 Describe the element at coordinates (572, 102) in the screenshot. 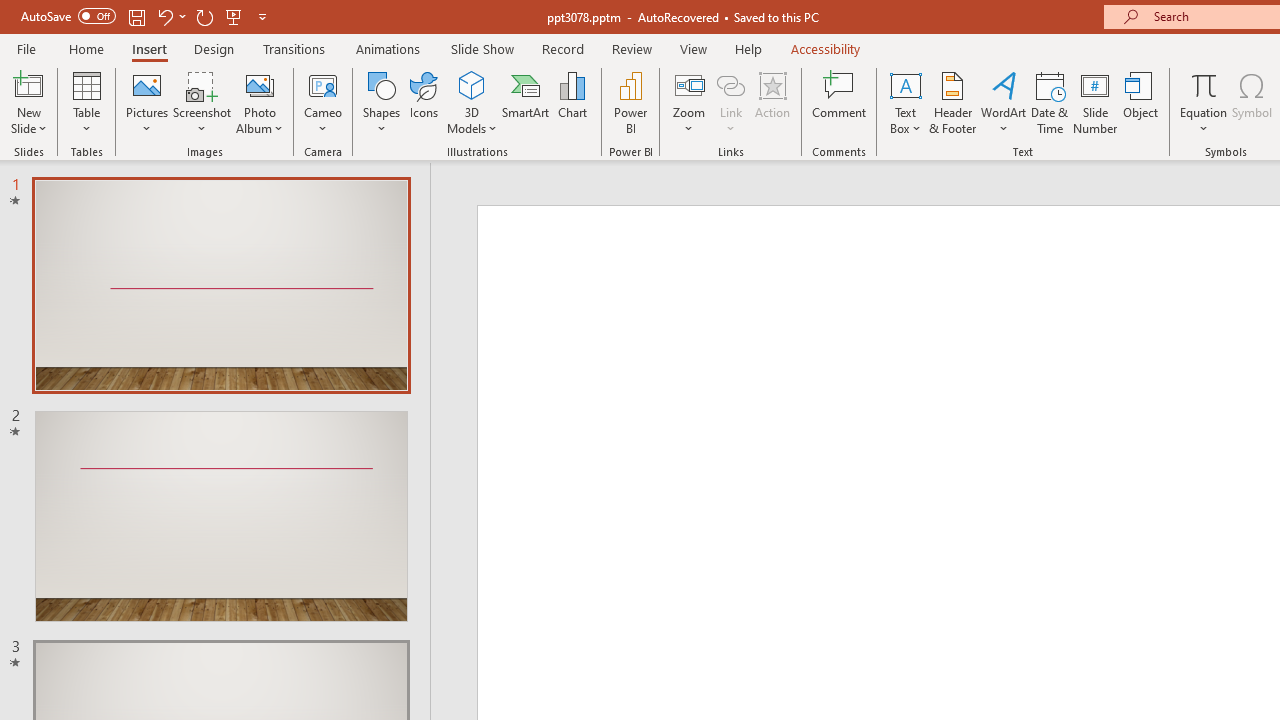

I see `Chart...` at that location.